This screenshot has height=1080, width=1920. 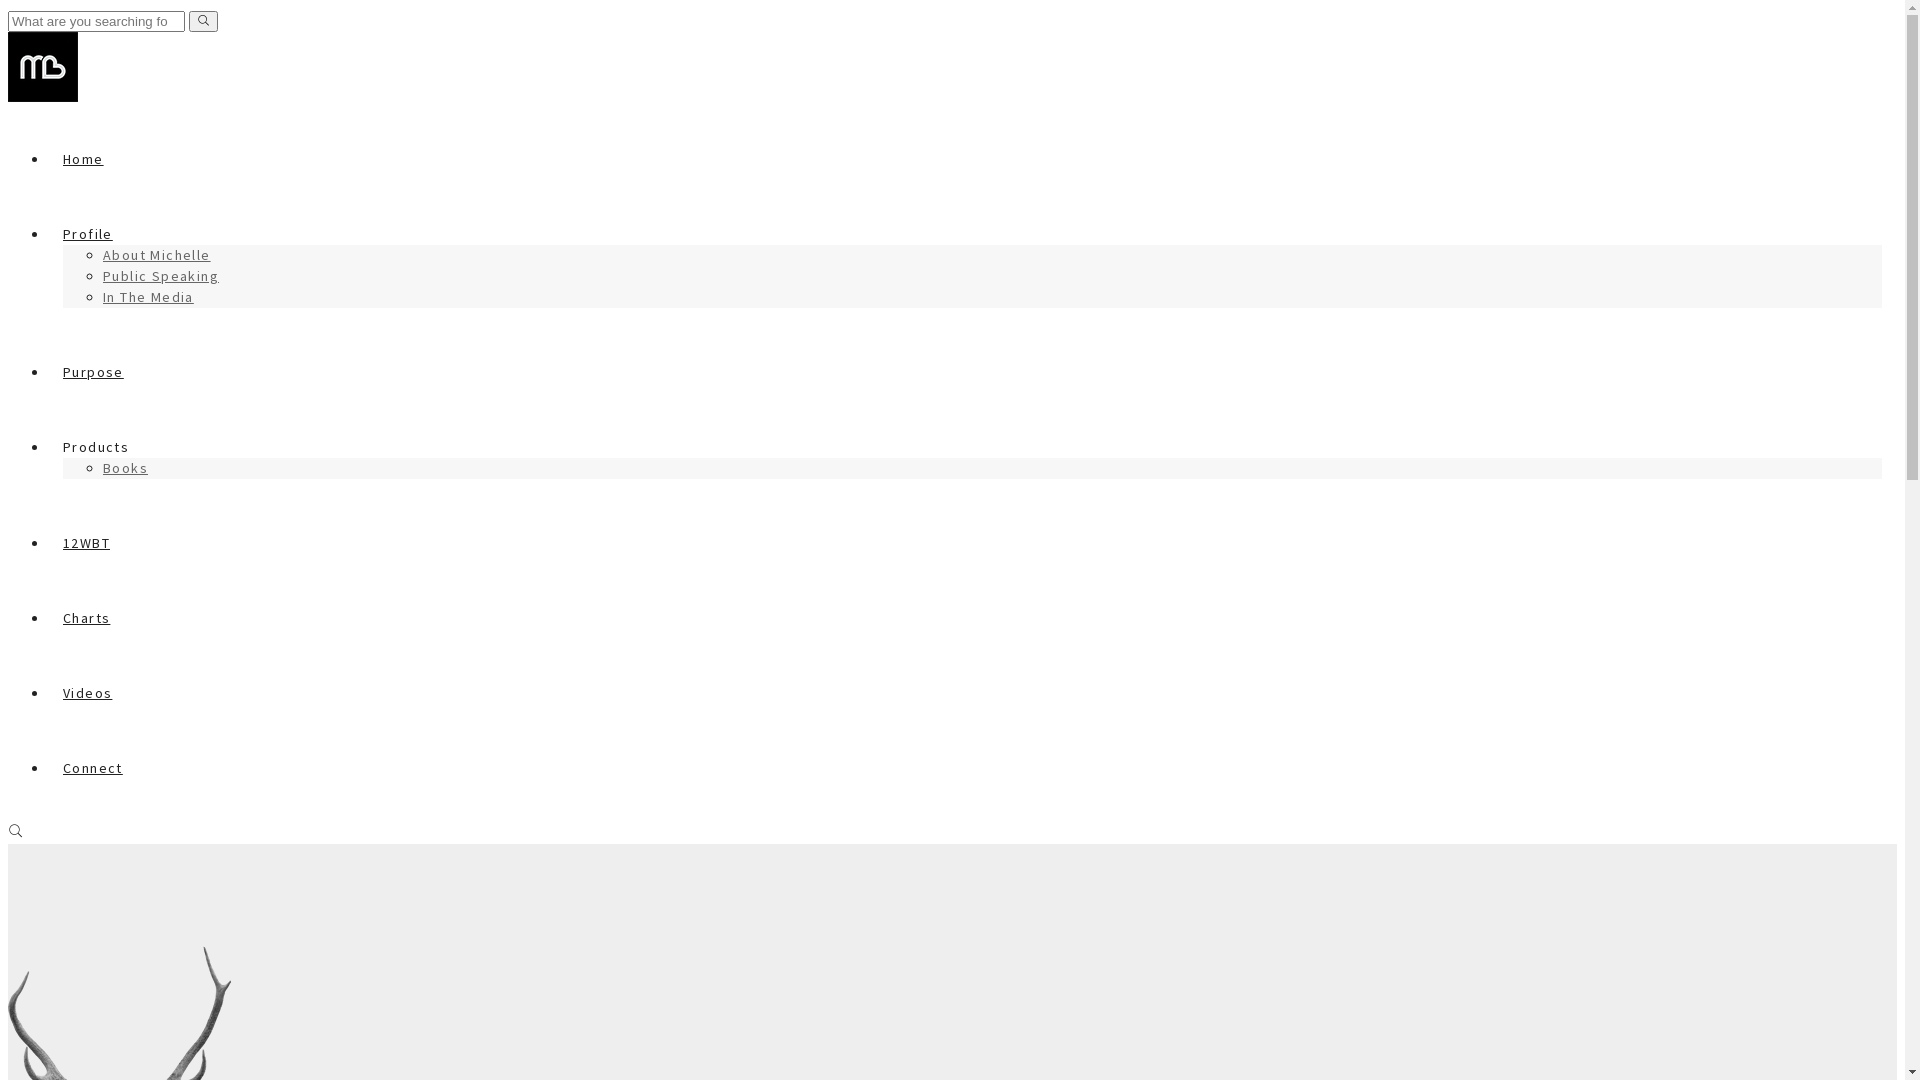 I want to click on About Michelle, so click(x=157, y=255).